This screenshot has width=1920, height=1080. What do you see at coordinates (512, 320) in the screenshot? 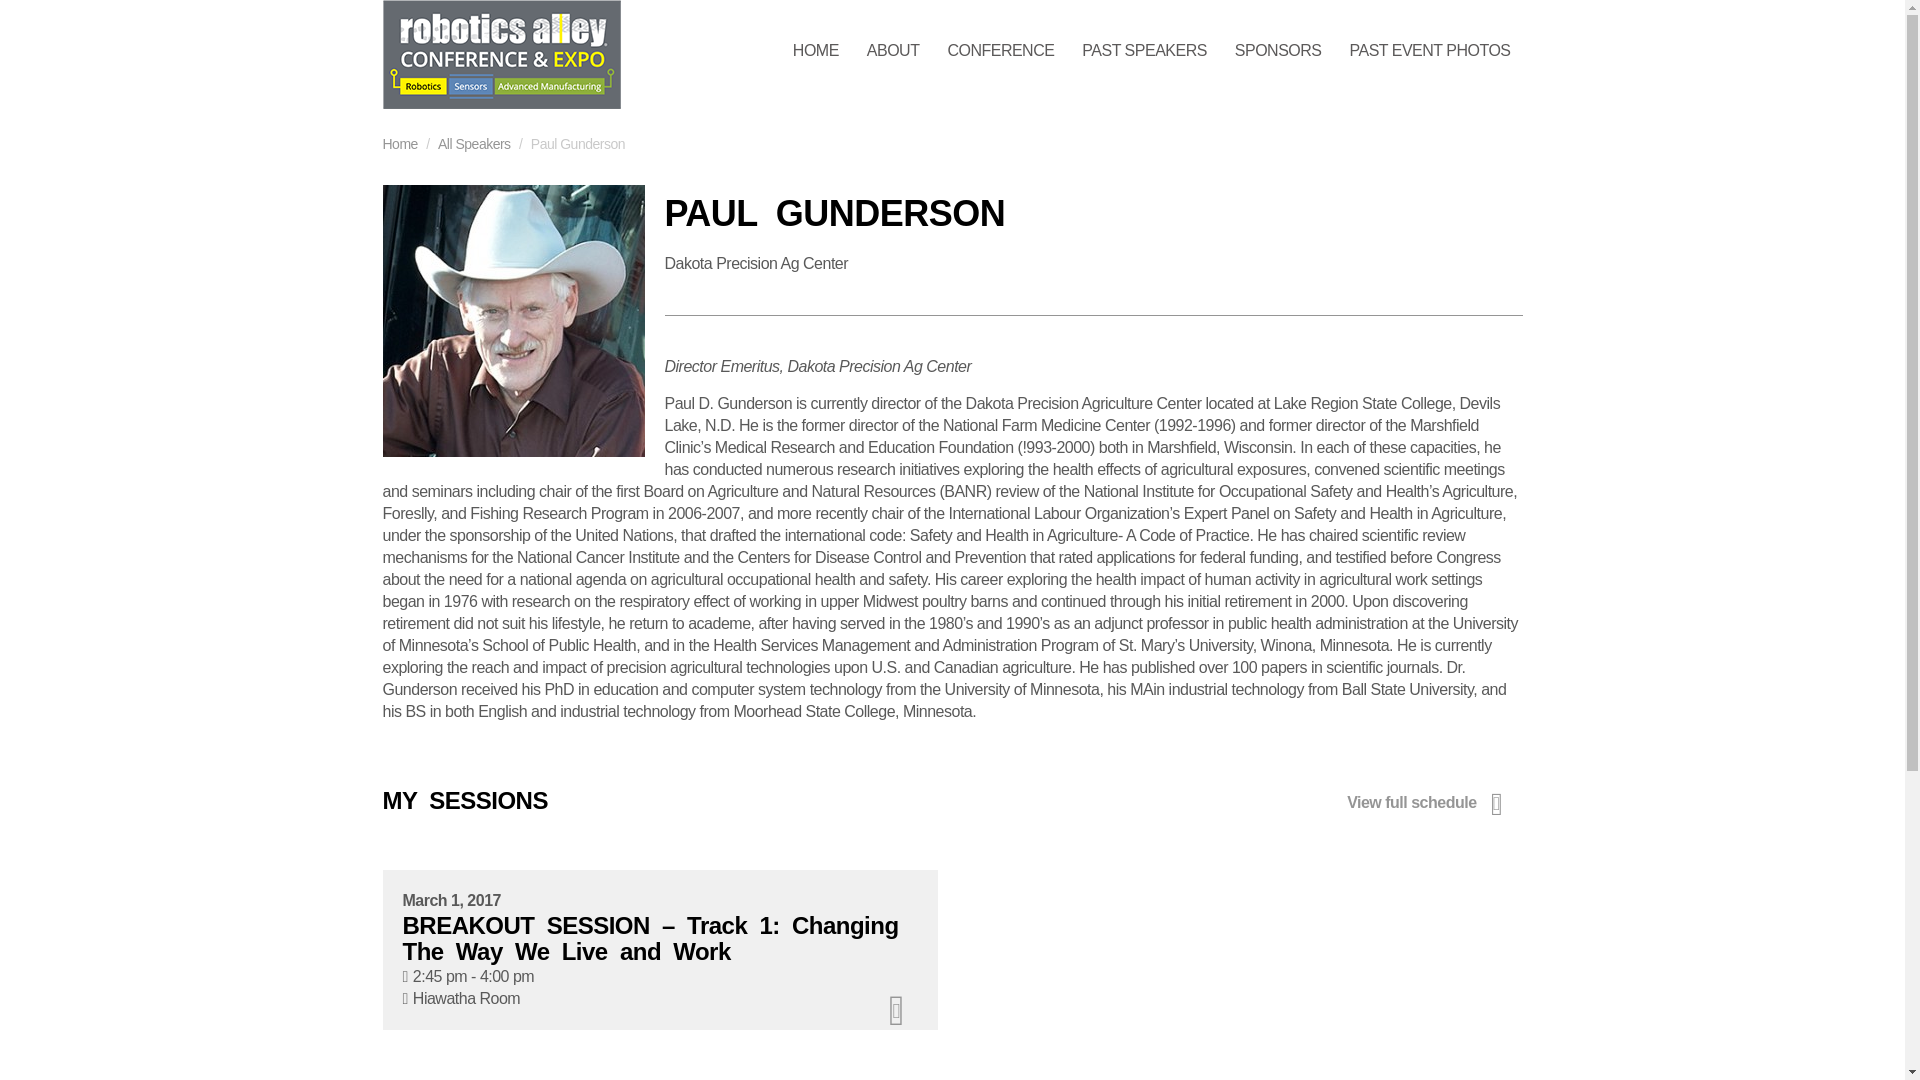
I see `Paul Gunderson` at bounding box center [512, 320].